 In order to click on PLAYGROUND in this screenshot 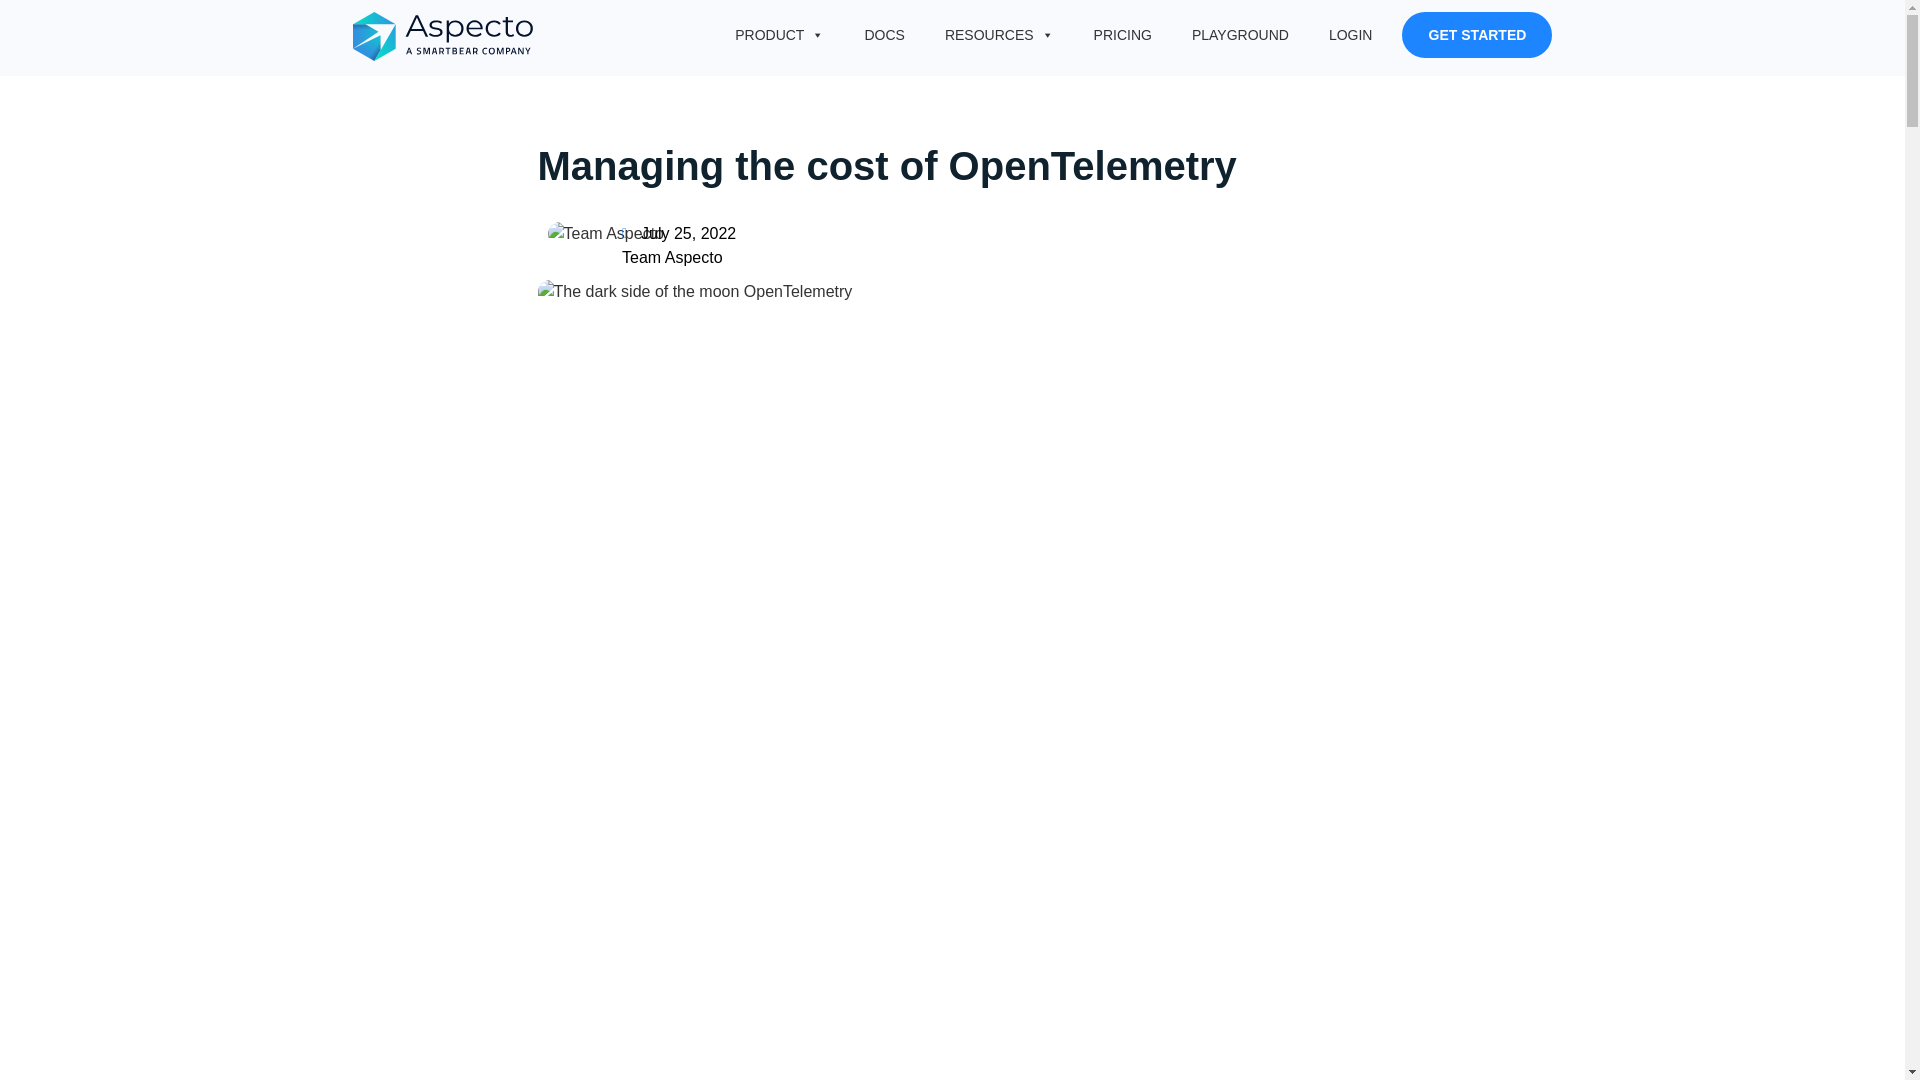, I will do `click(1240, 35)`.